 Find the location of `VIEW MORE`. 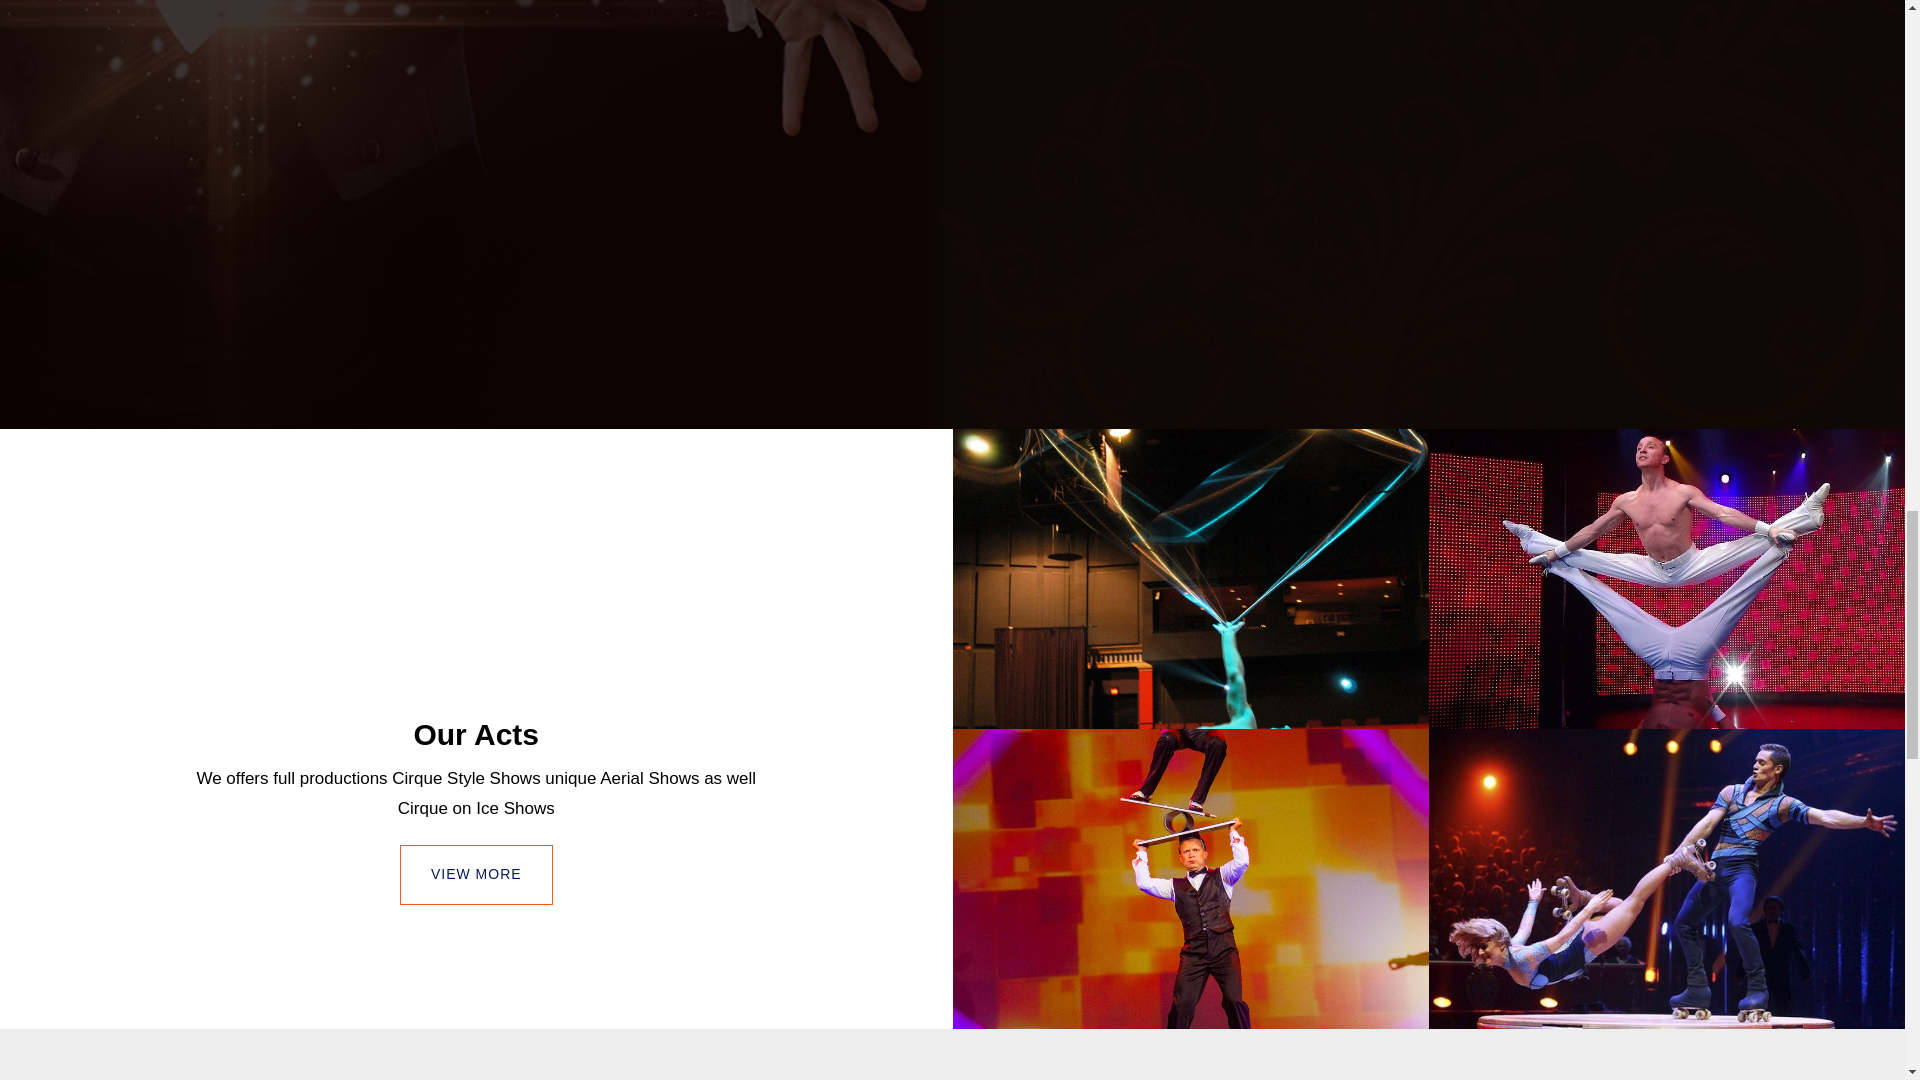

VIEW MORE is located at coordinates (476, 874).